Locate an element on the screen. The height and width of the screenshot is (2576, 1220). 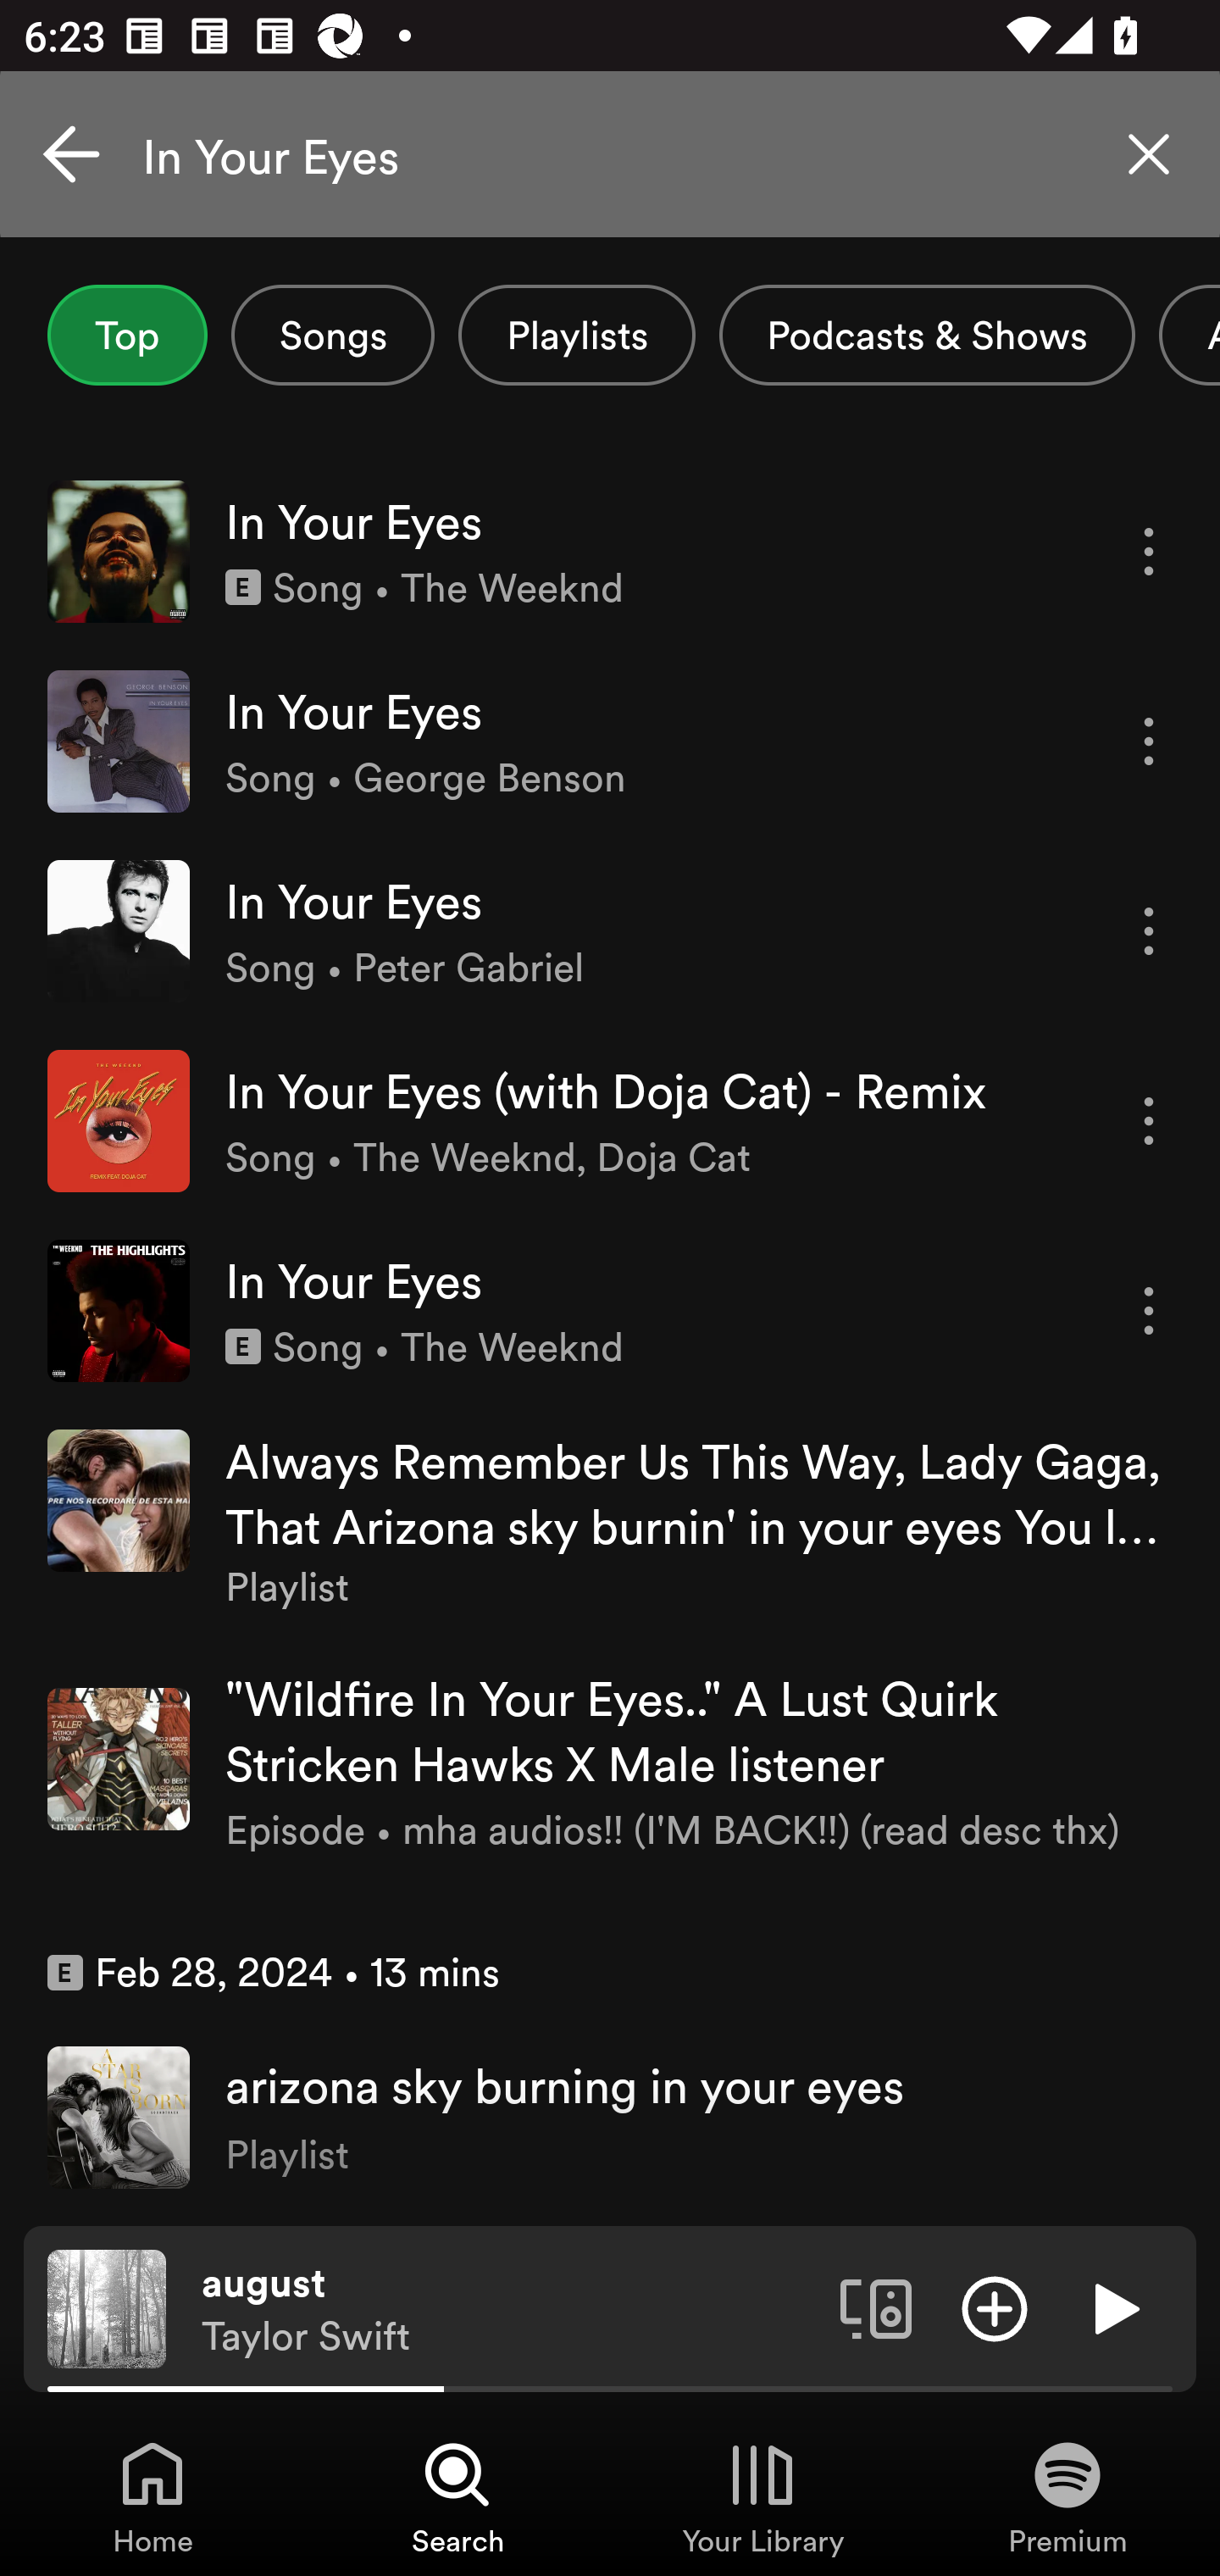
Top is located at coordinates (127, 335).